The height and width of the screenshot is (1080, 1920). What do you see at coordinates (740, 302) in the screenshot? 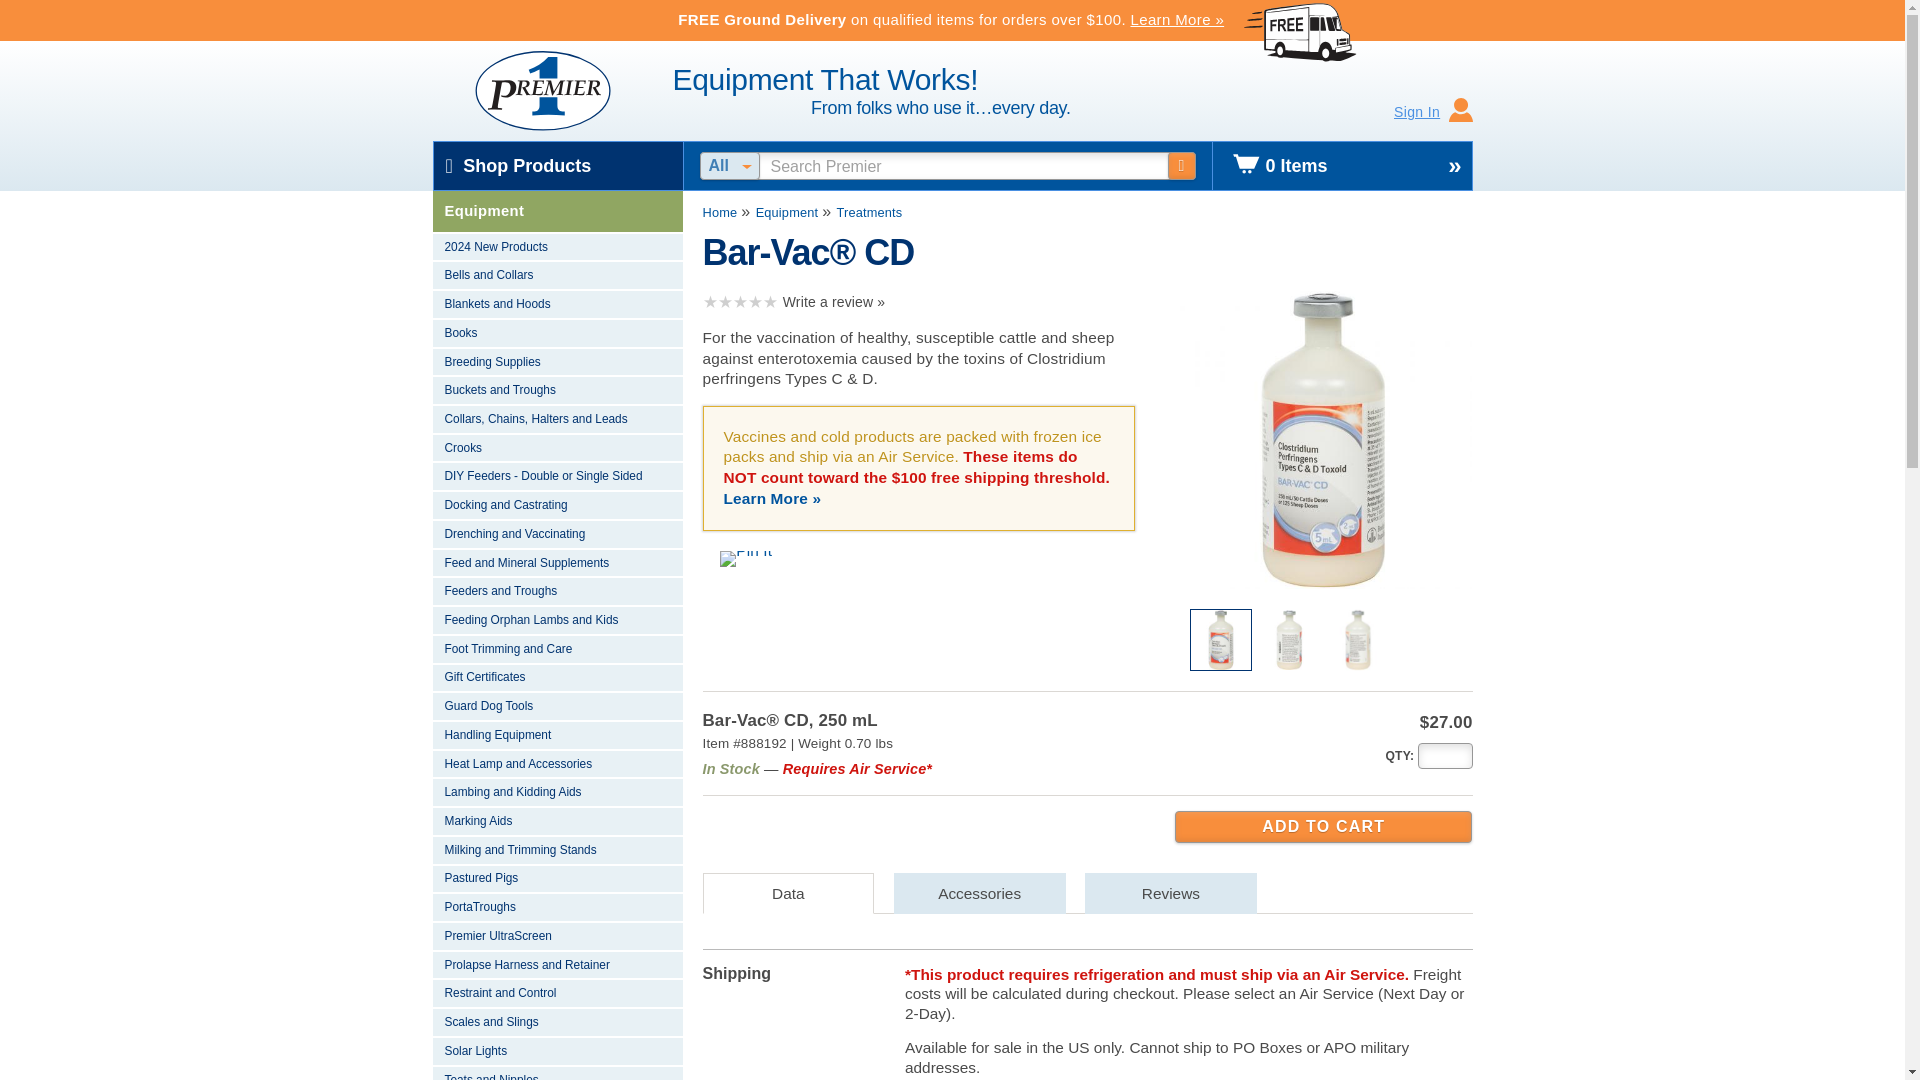
I see `Product rating: 0 out of 5` at bounding box center [740, 302].